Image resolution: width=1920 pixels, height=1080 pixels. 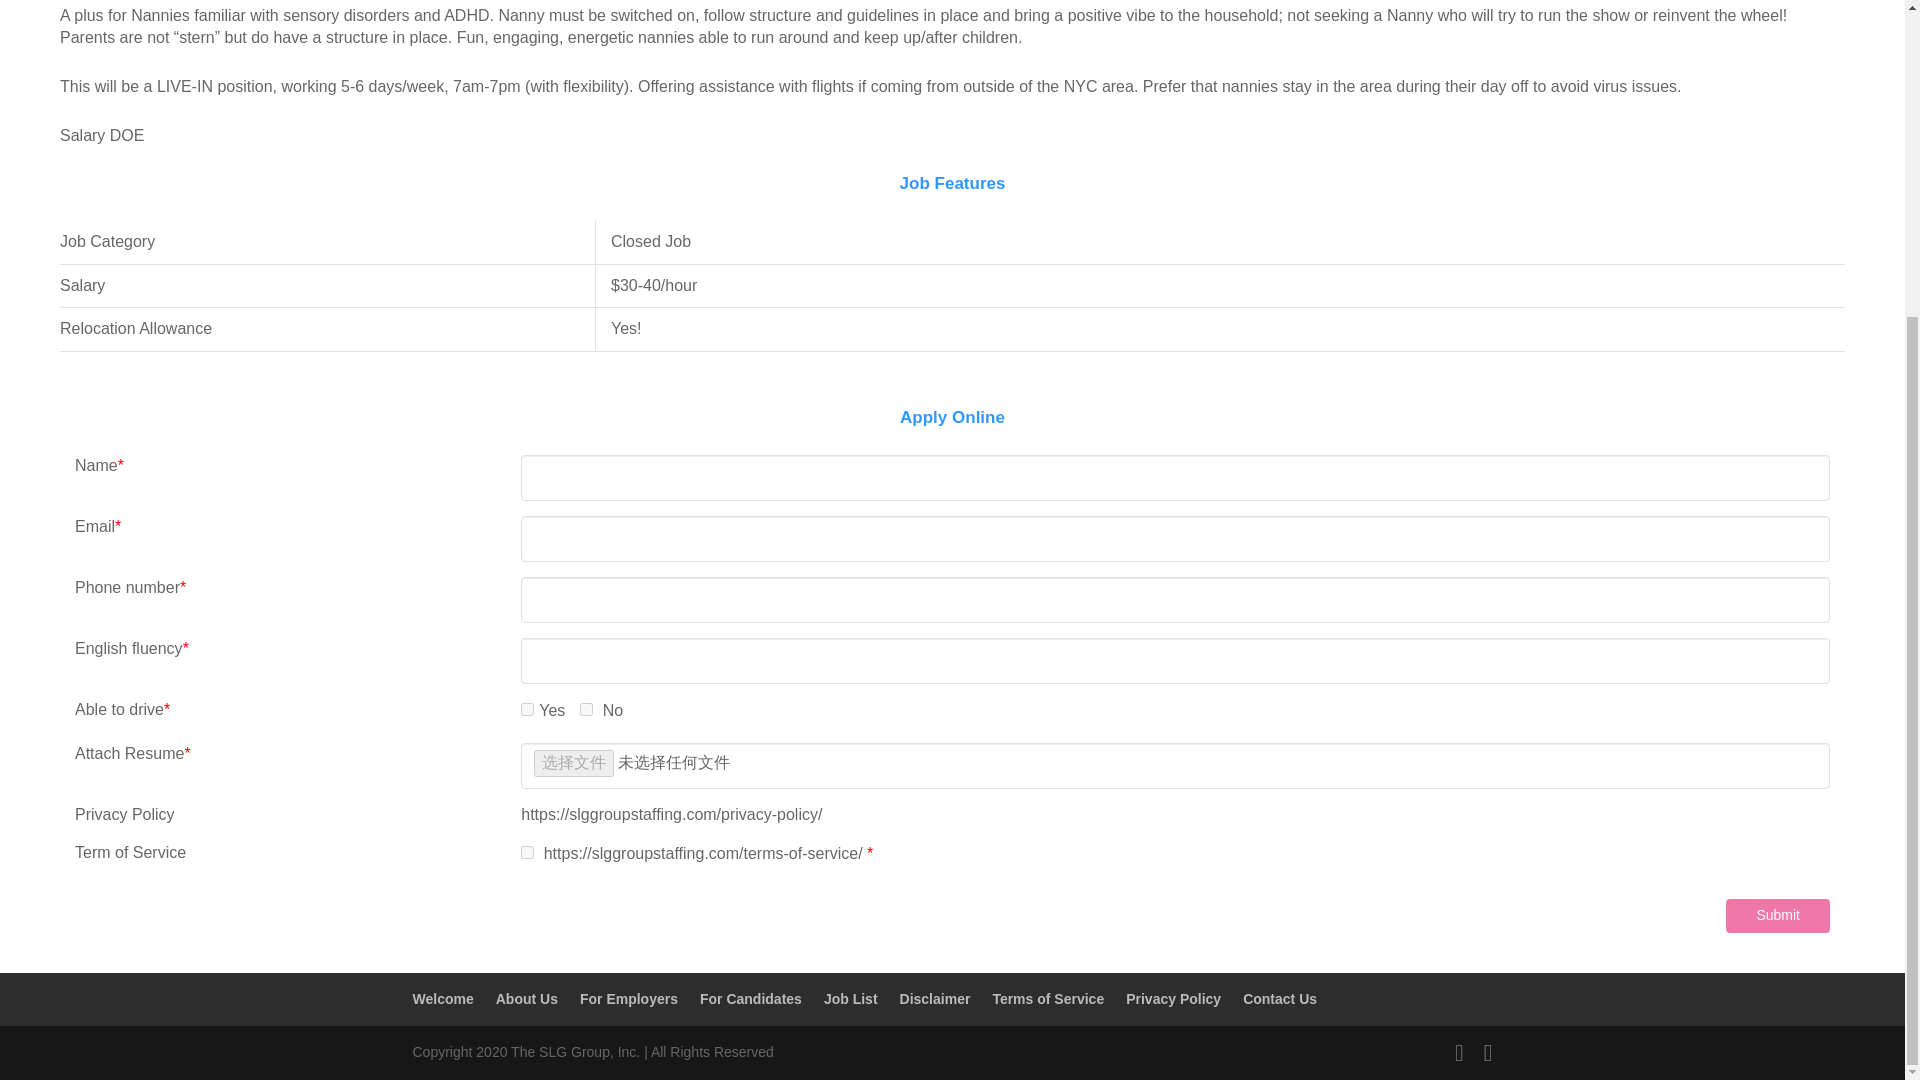 What do you see at coordinates (628, 998) in the screenshot?
I see `For Employers` at bounding box center [628, 998].